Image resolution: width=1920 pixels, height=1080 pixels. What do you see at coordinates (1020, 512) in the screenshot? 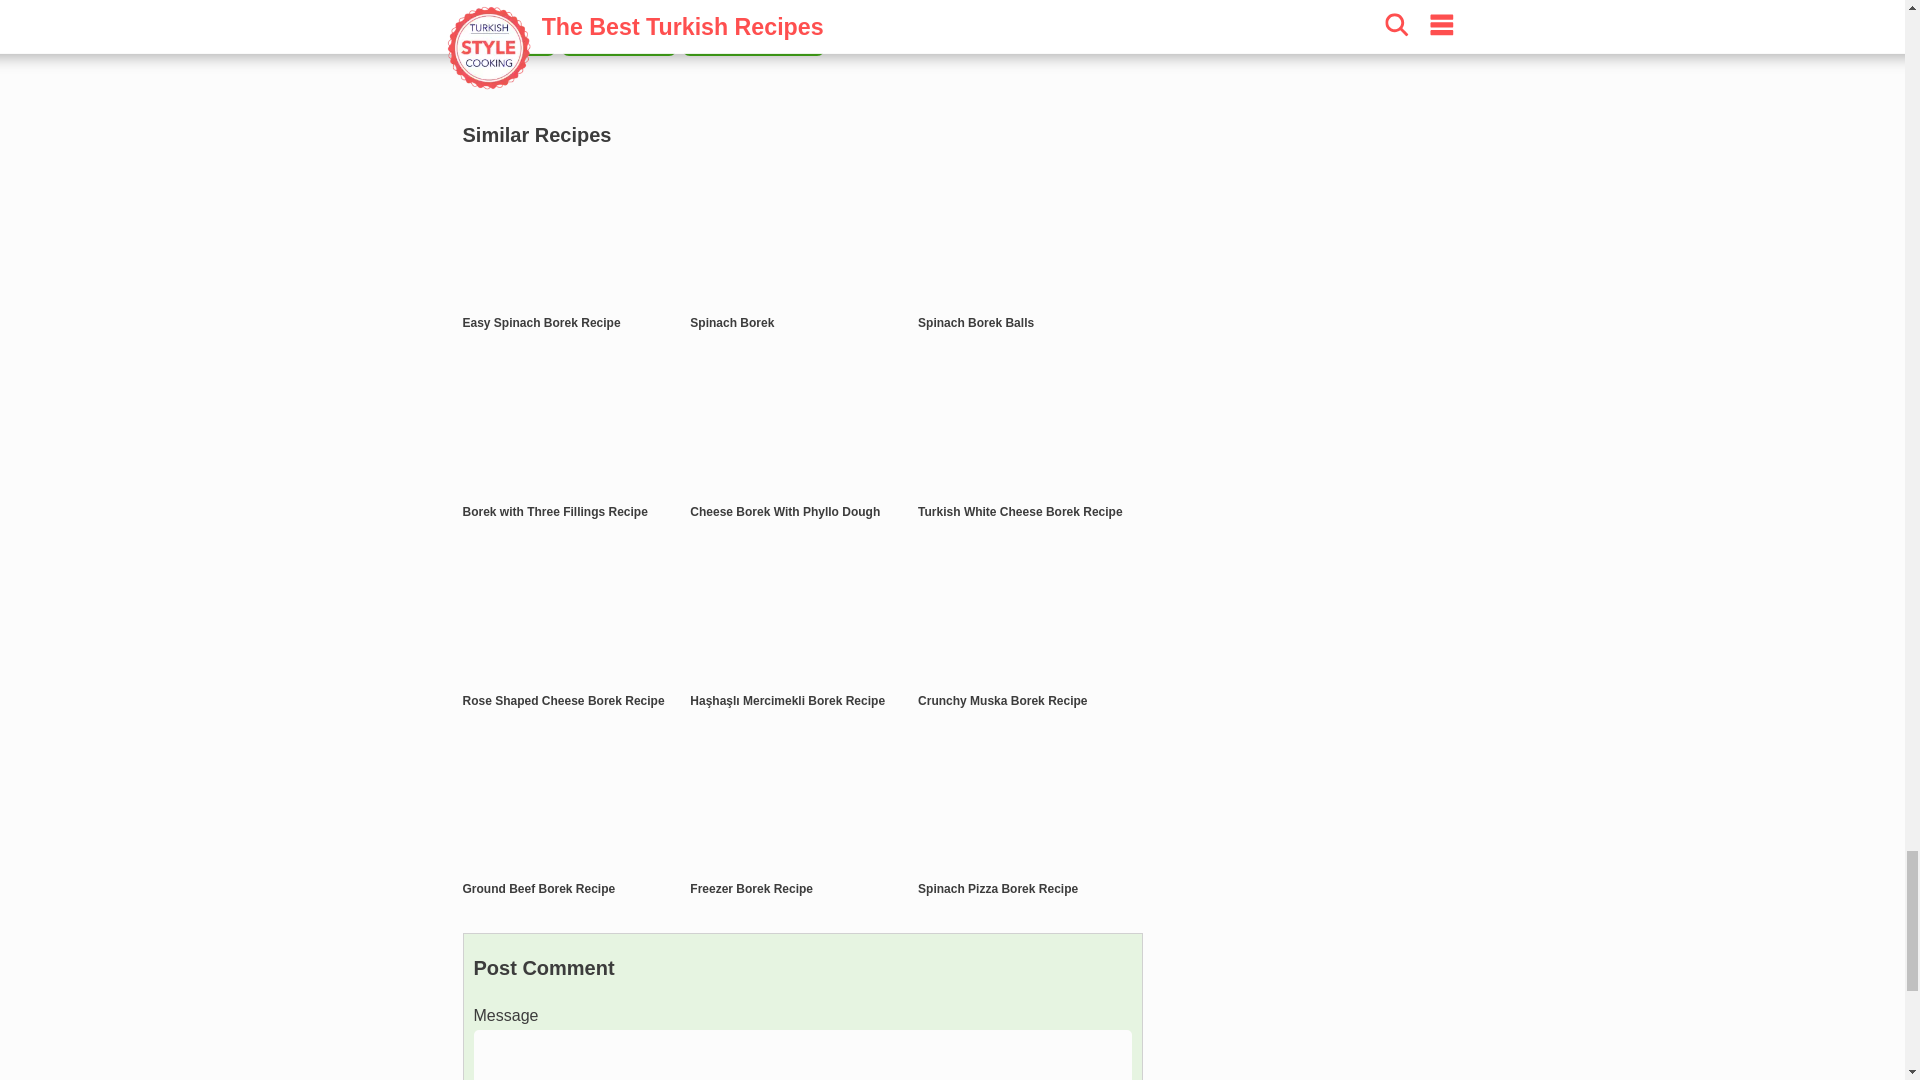
I see `Turkish White Cheese Borek Recipe` at bounding box center [1020, 512].